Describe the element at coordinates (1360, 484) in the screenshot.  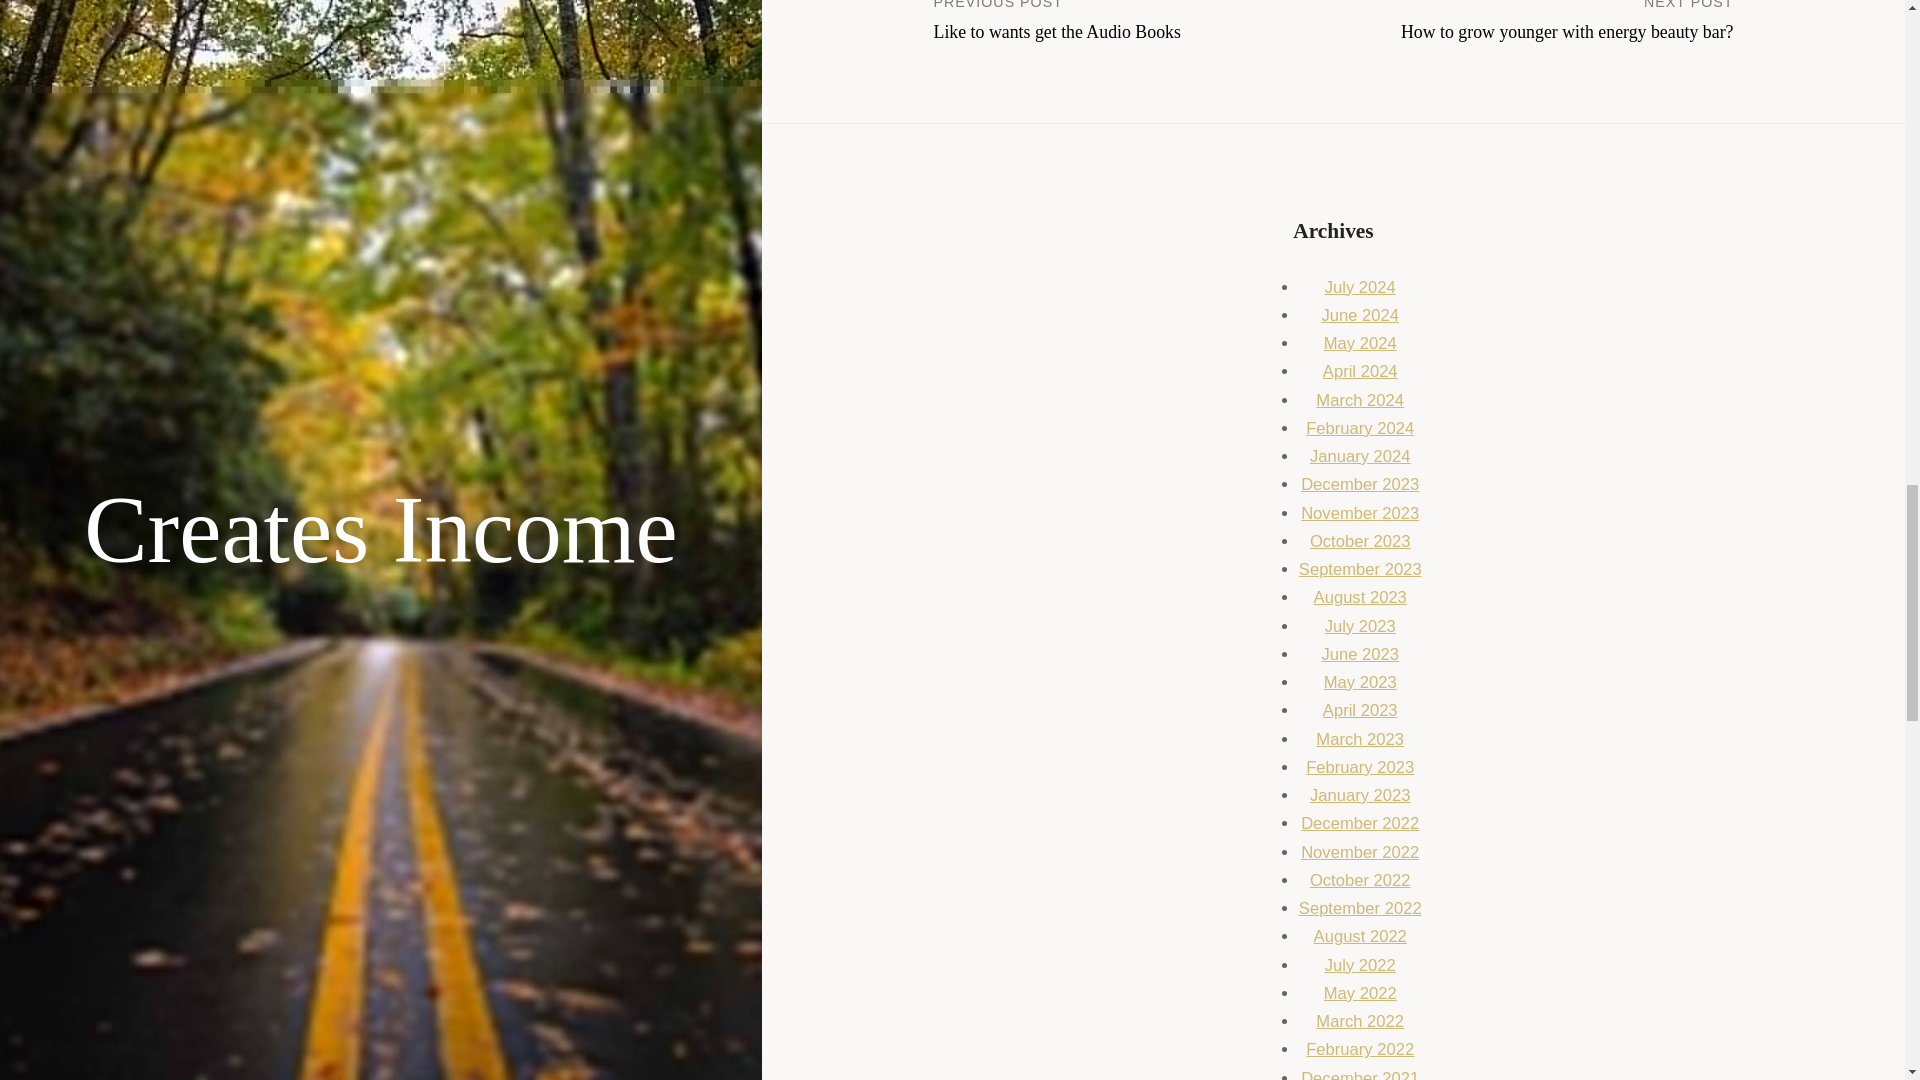
I see `December 2023` at that location.